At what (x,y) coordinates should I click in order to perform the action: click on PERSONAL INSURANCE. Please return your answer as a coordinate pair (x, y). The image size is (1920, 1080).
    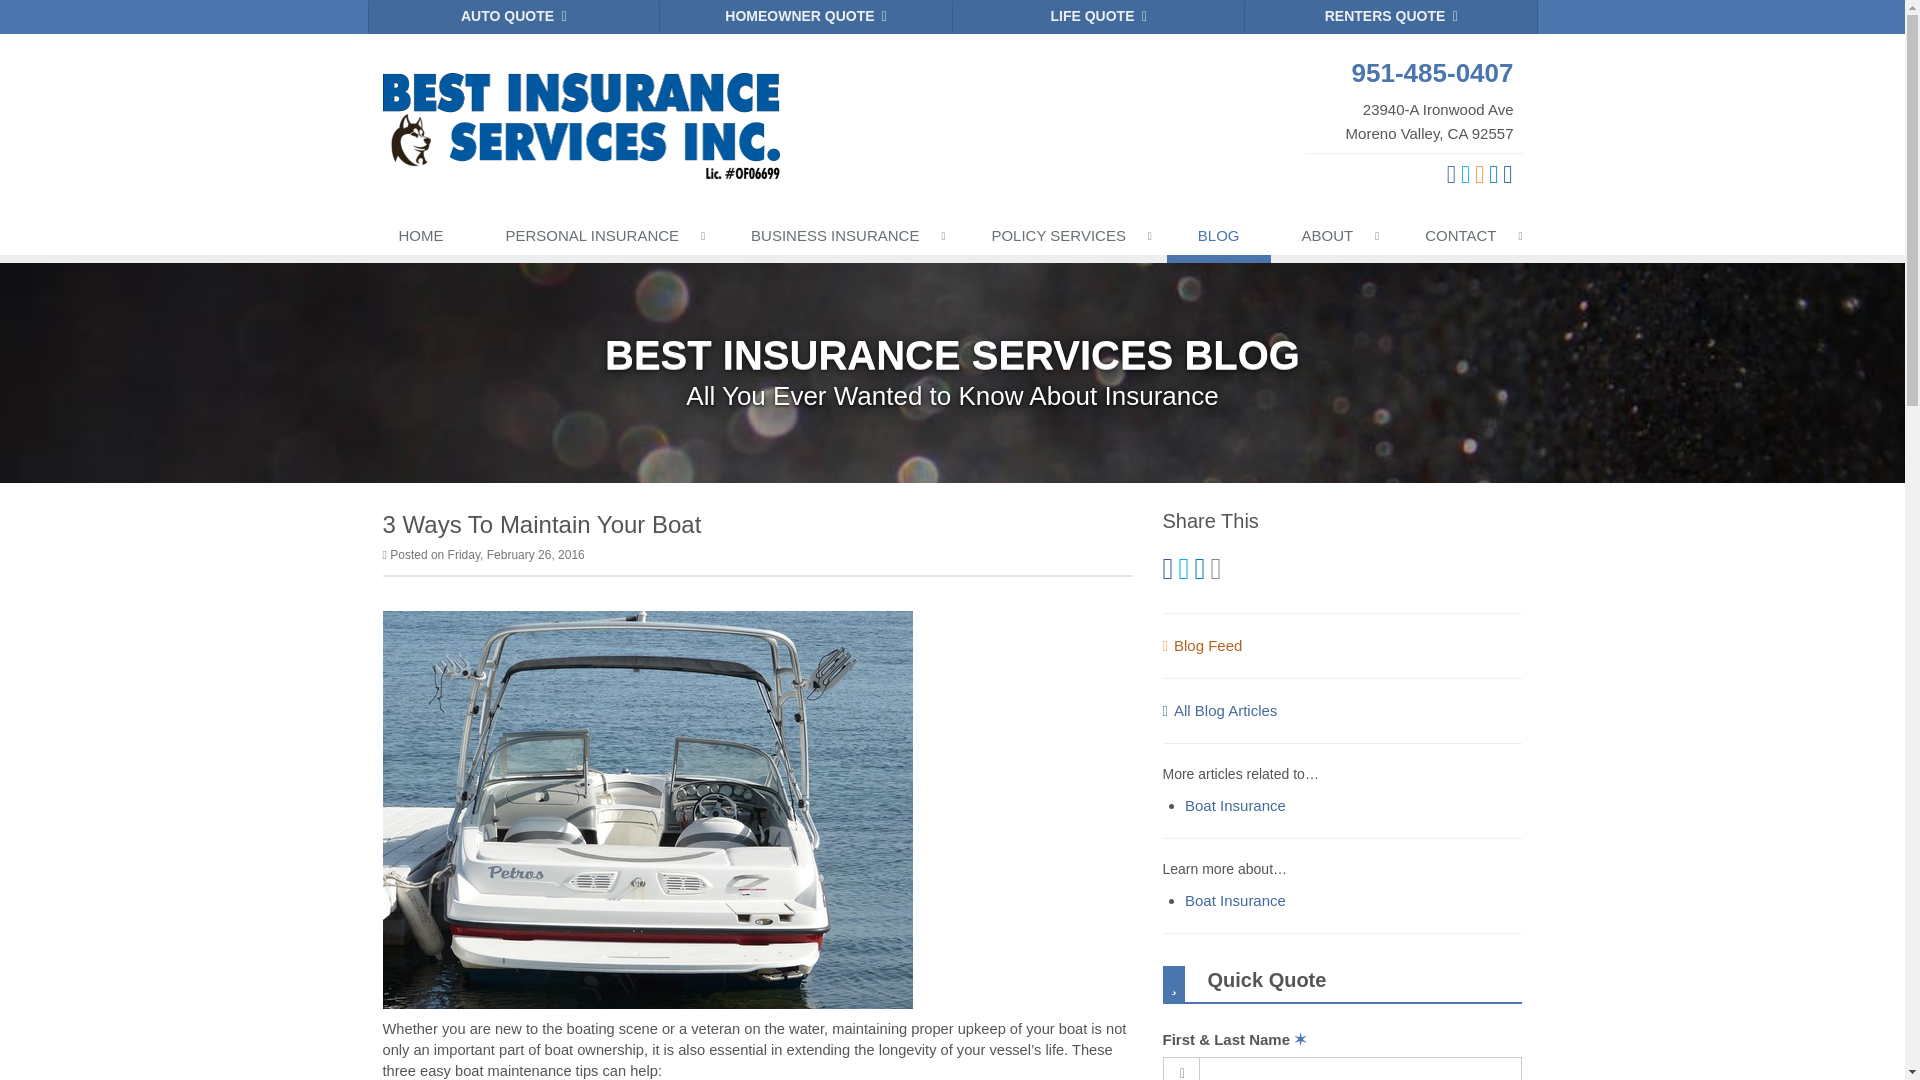
    Looking at the image, I should click on (597, 240).